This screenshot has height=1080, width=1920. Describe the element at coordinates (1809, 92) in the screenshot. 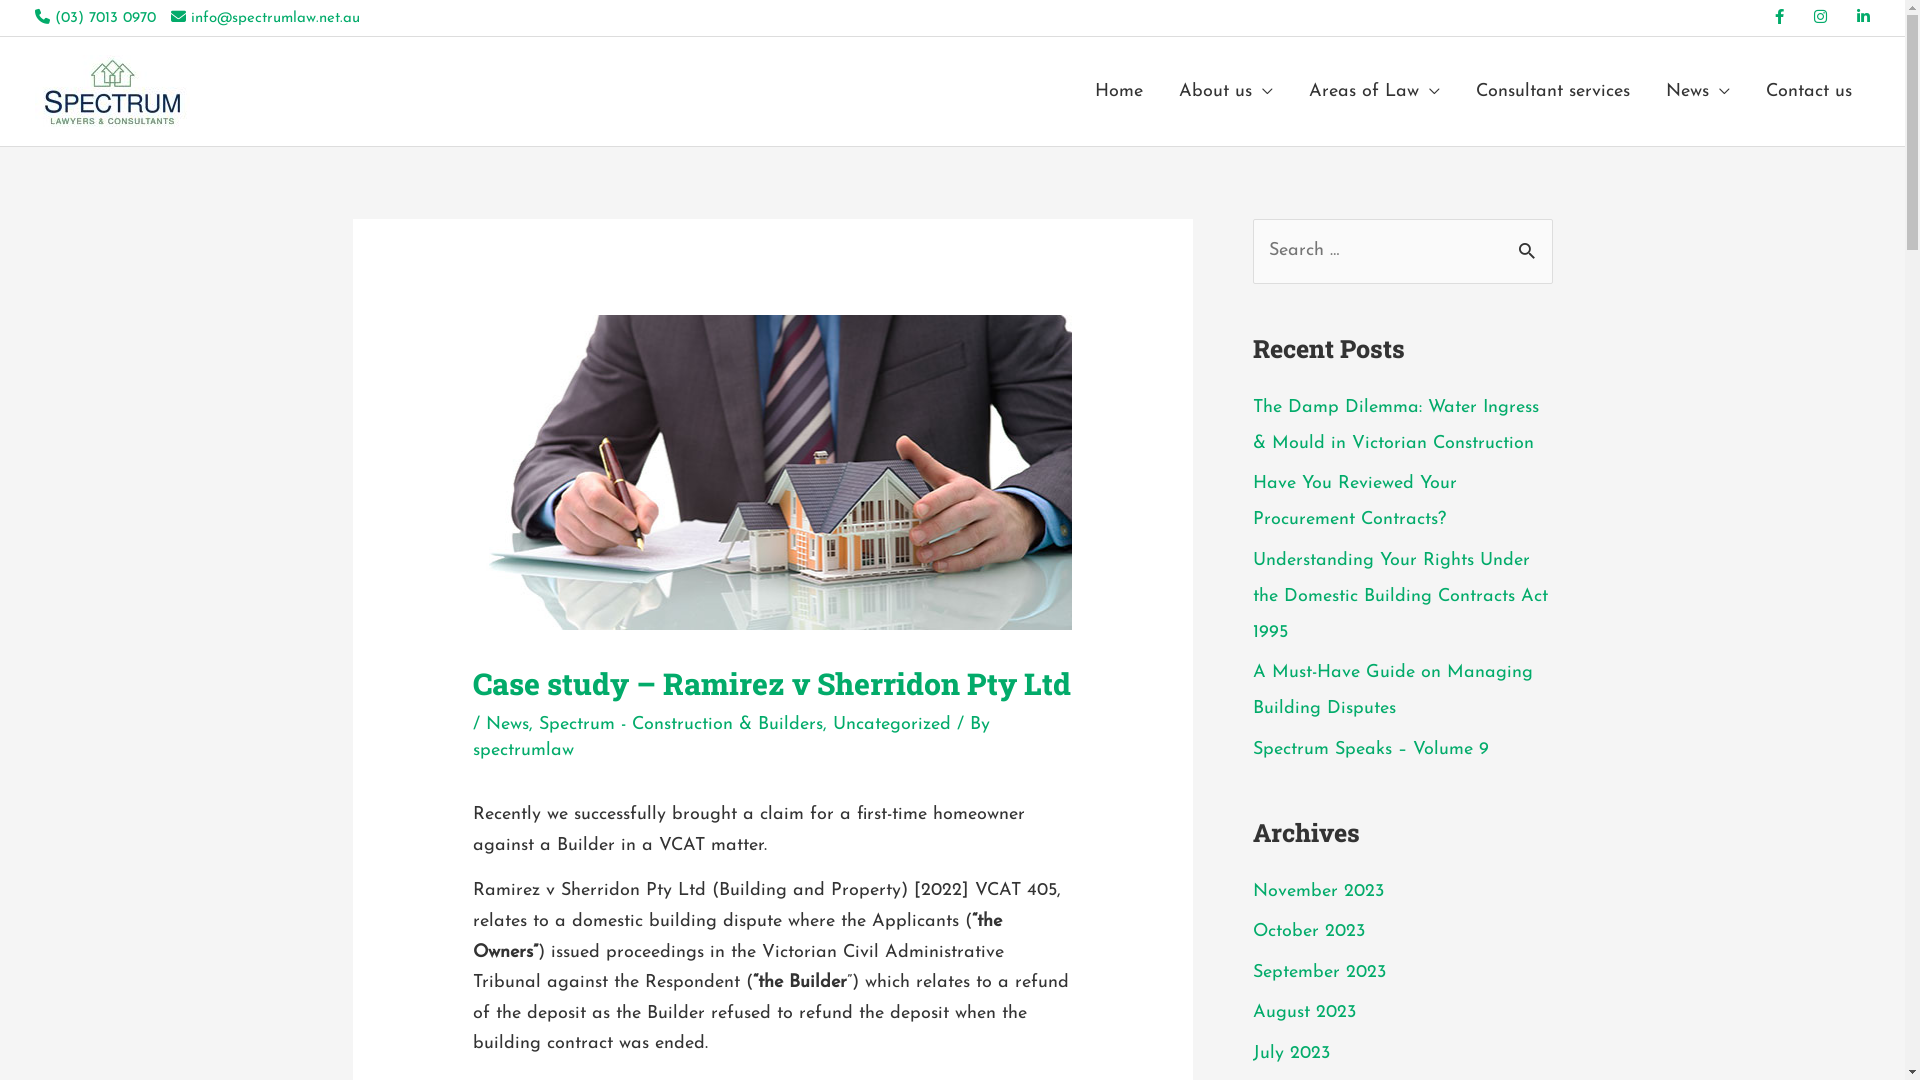

I see `Contact us` at that location.